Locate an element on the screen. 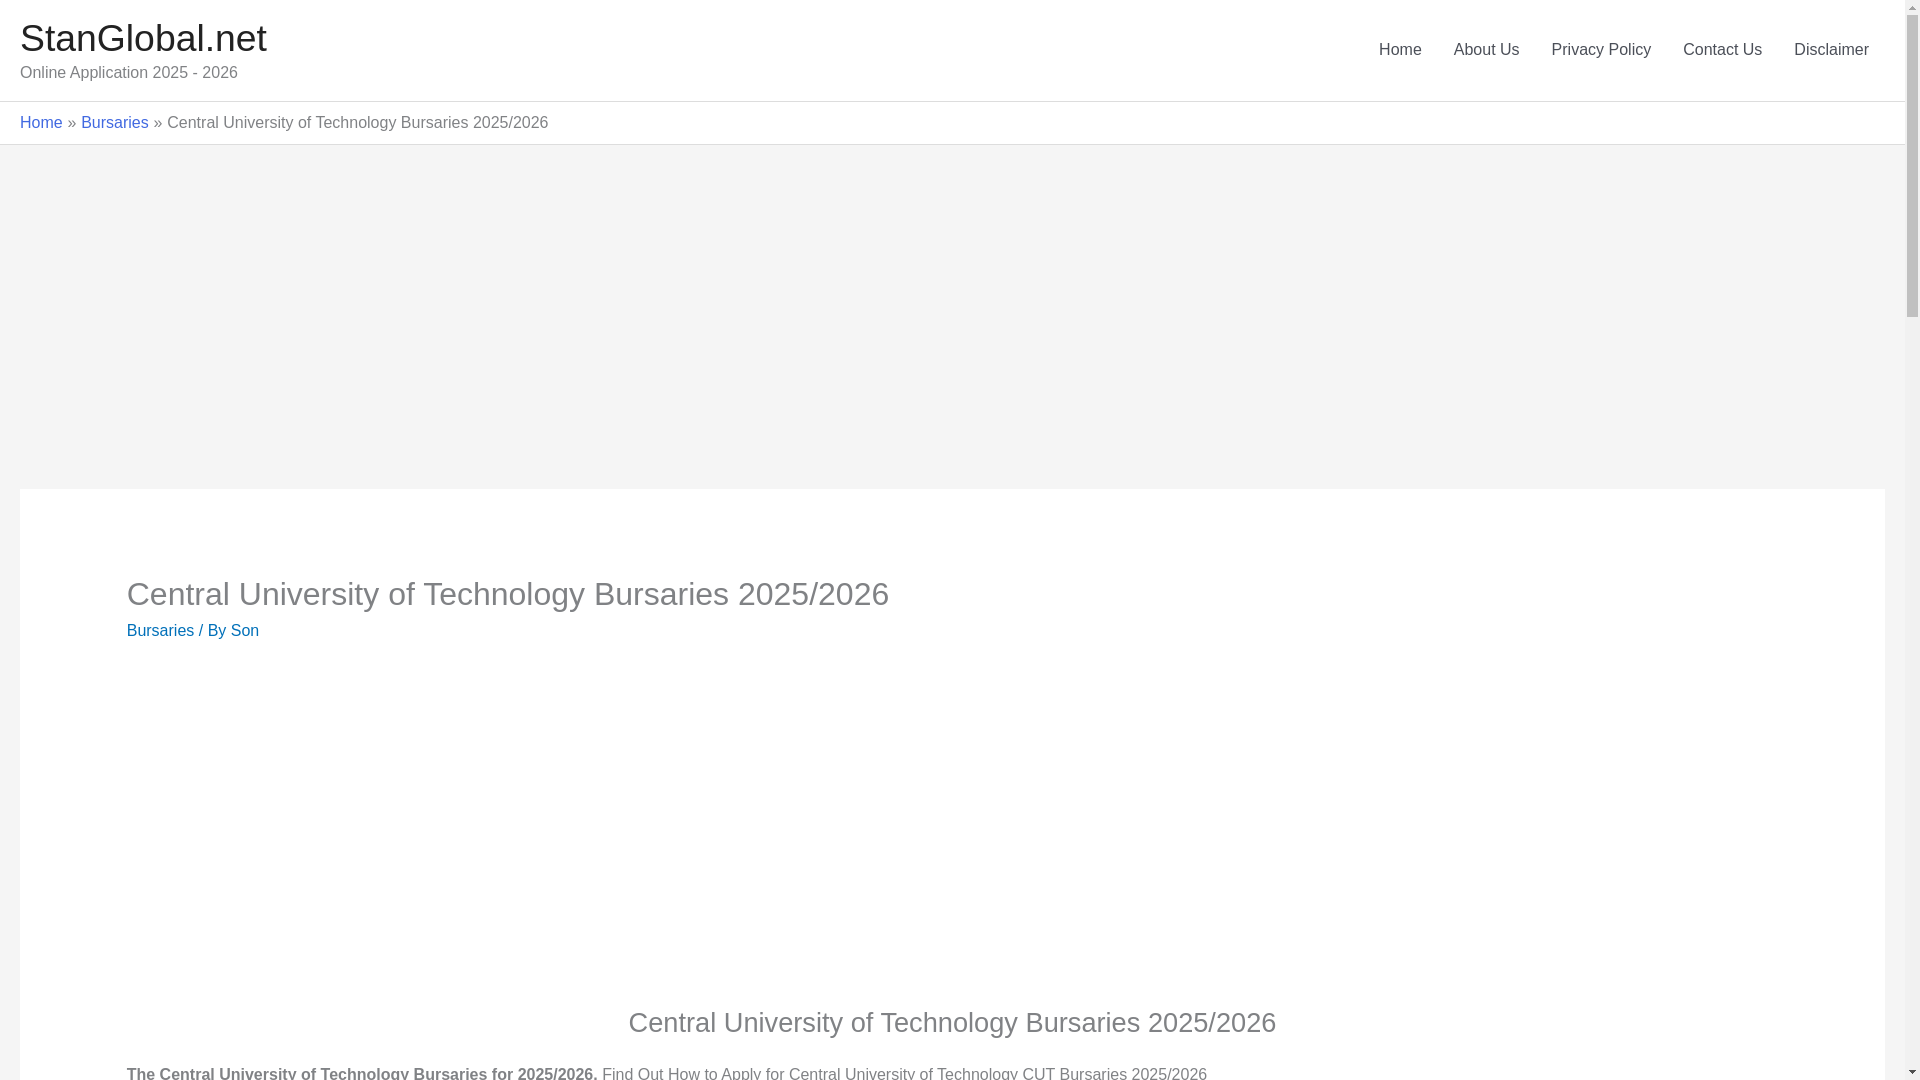 This screenshot has width=1920, height=1080. About Us is located at coordinates (1487, 50).